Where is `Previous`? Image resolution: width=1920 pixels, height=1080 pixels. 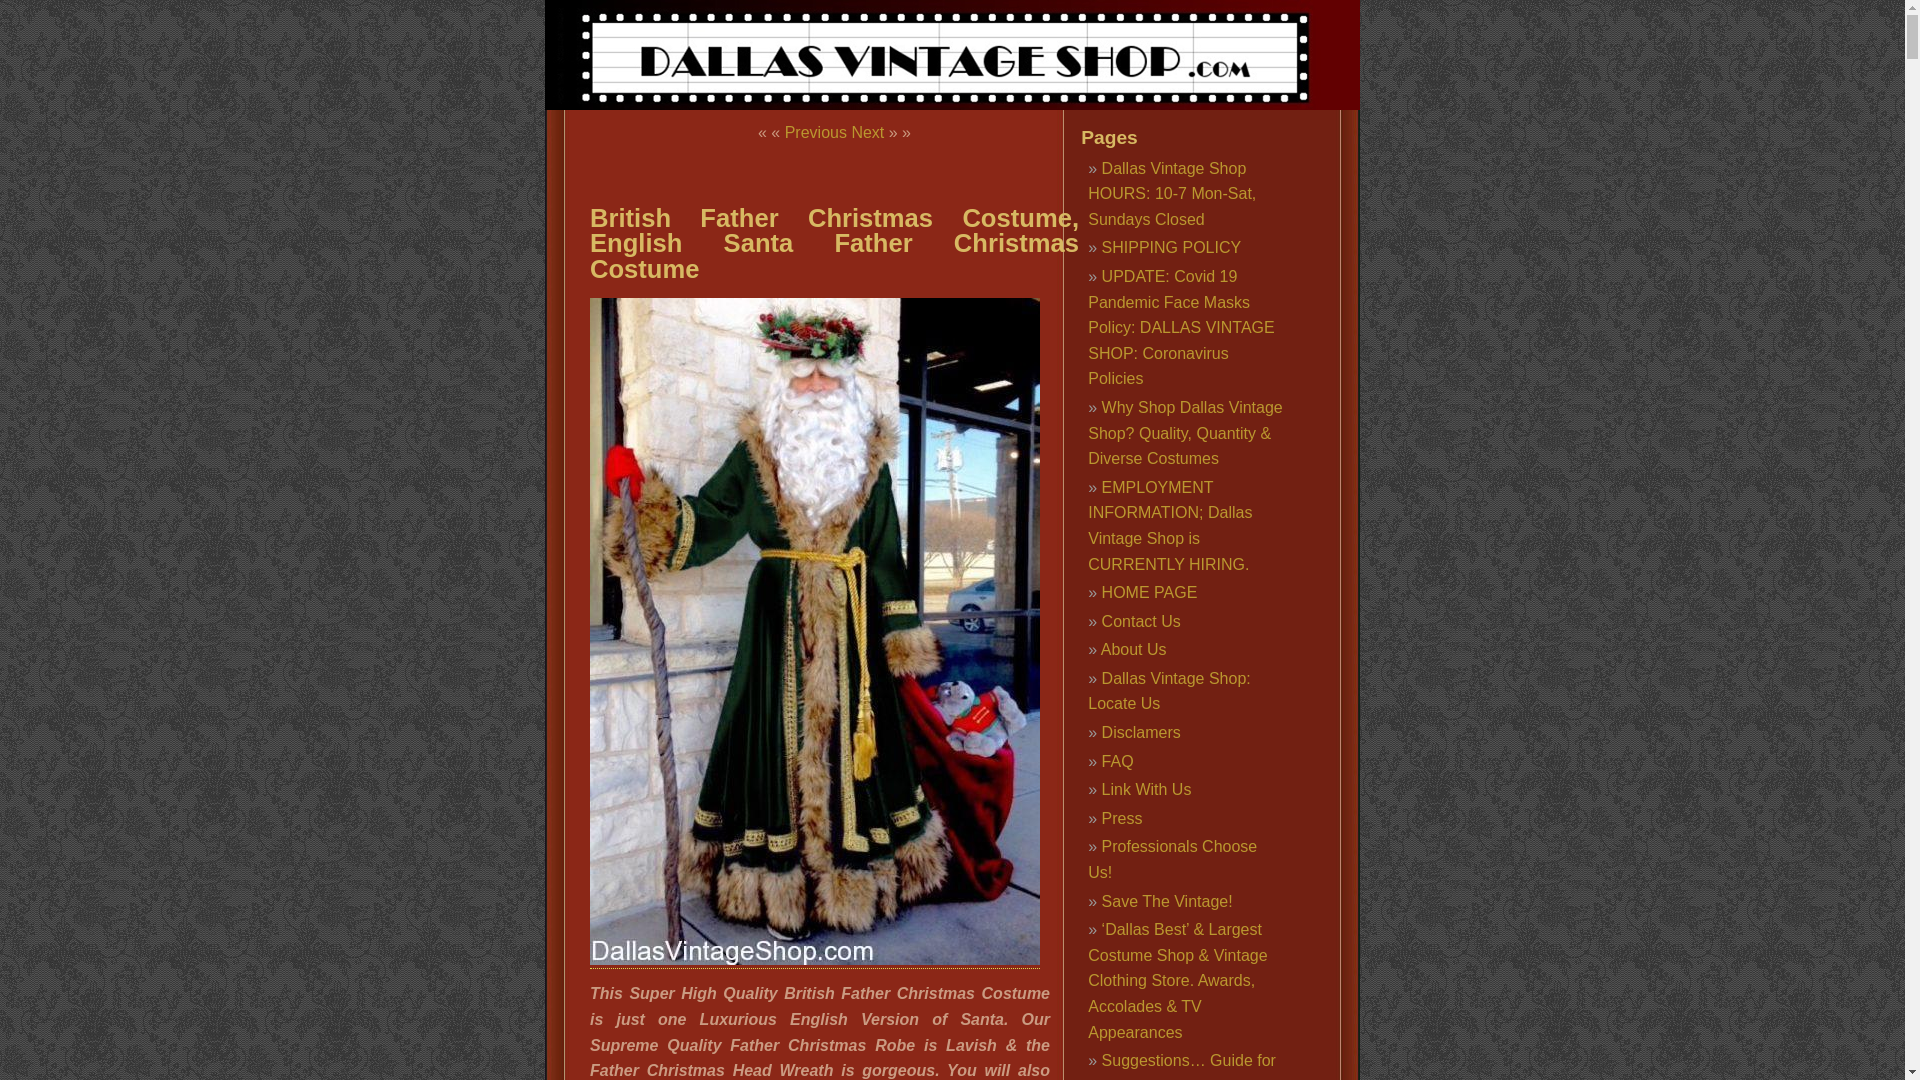
Previous is located at coordinates (816, 132).